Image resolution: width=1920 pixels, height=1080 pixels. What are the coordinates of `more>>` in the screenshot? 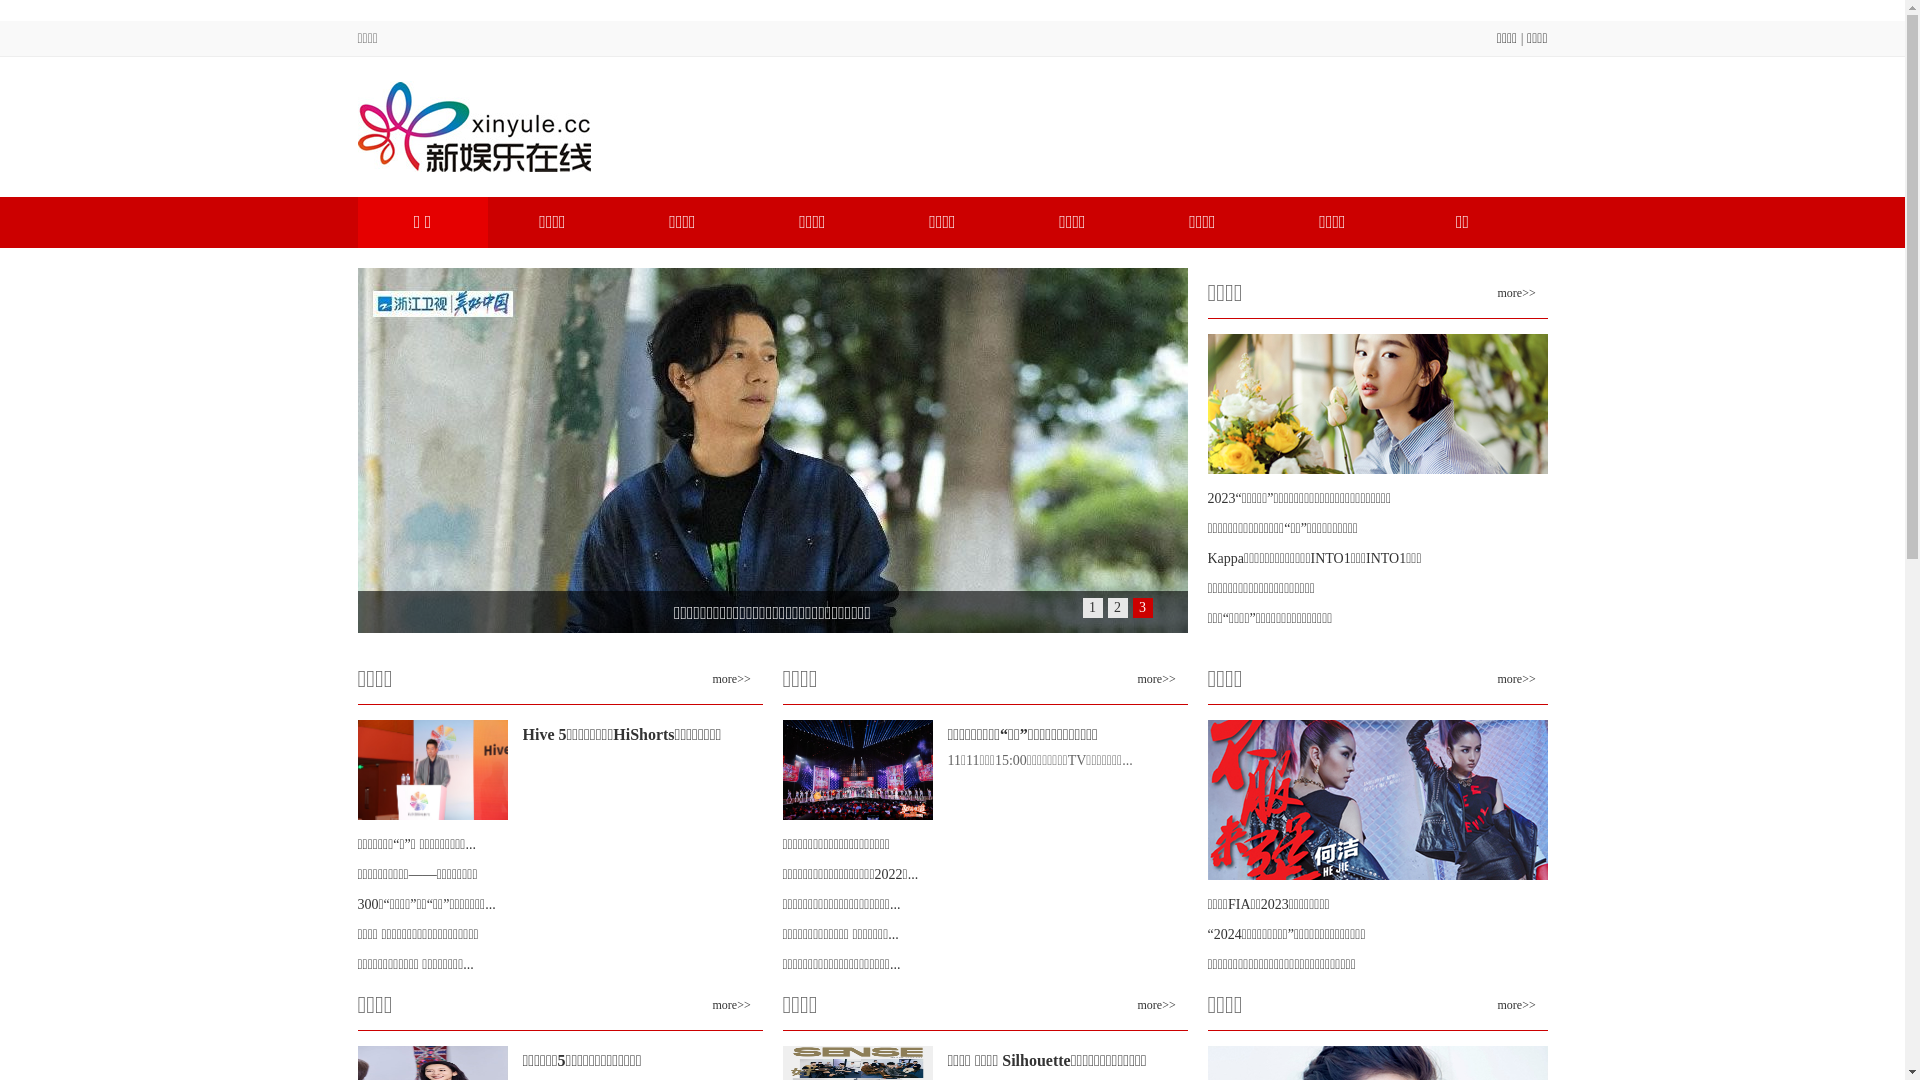 It's located at (731, 679).